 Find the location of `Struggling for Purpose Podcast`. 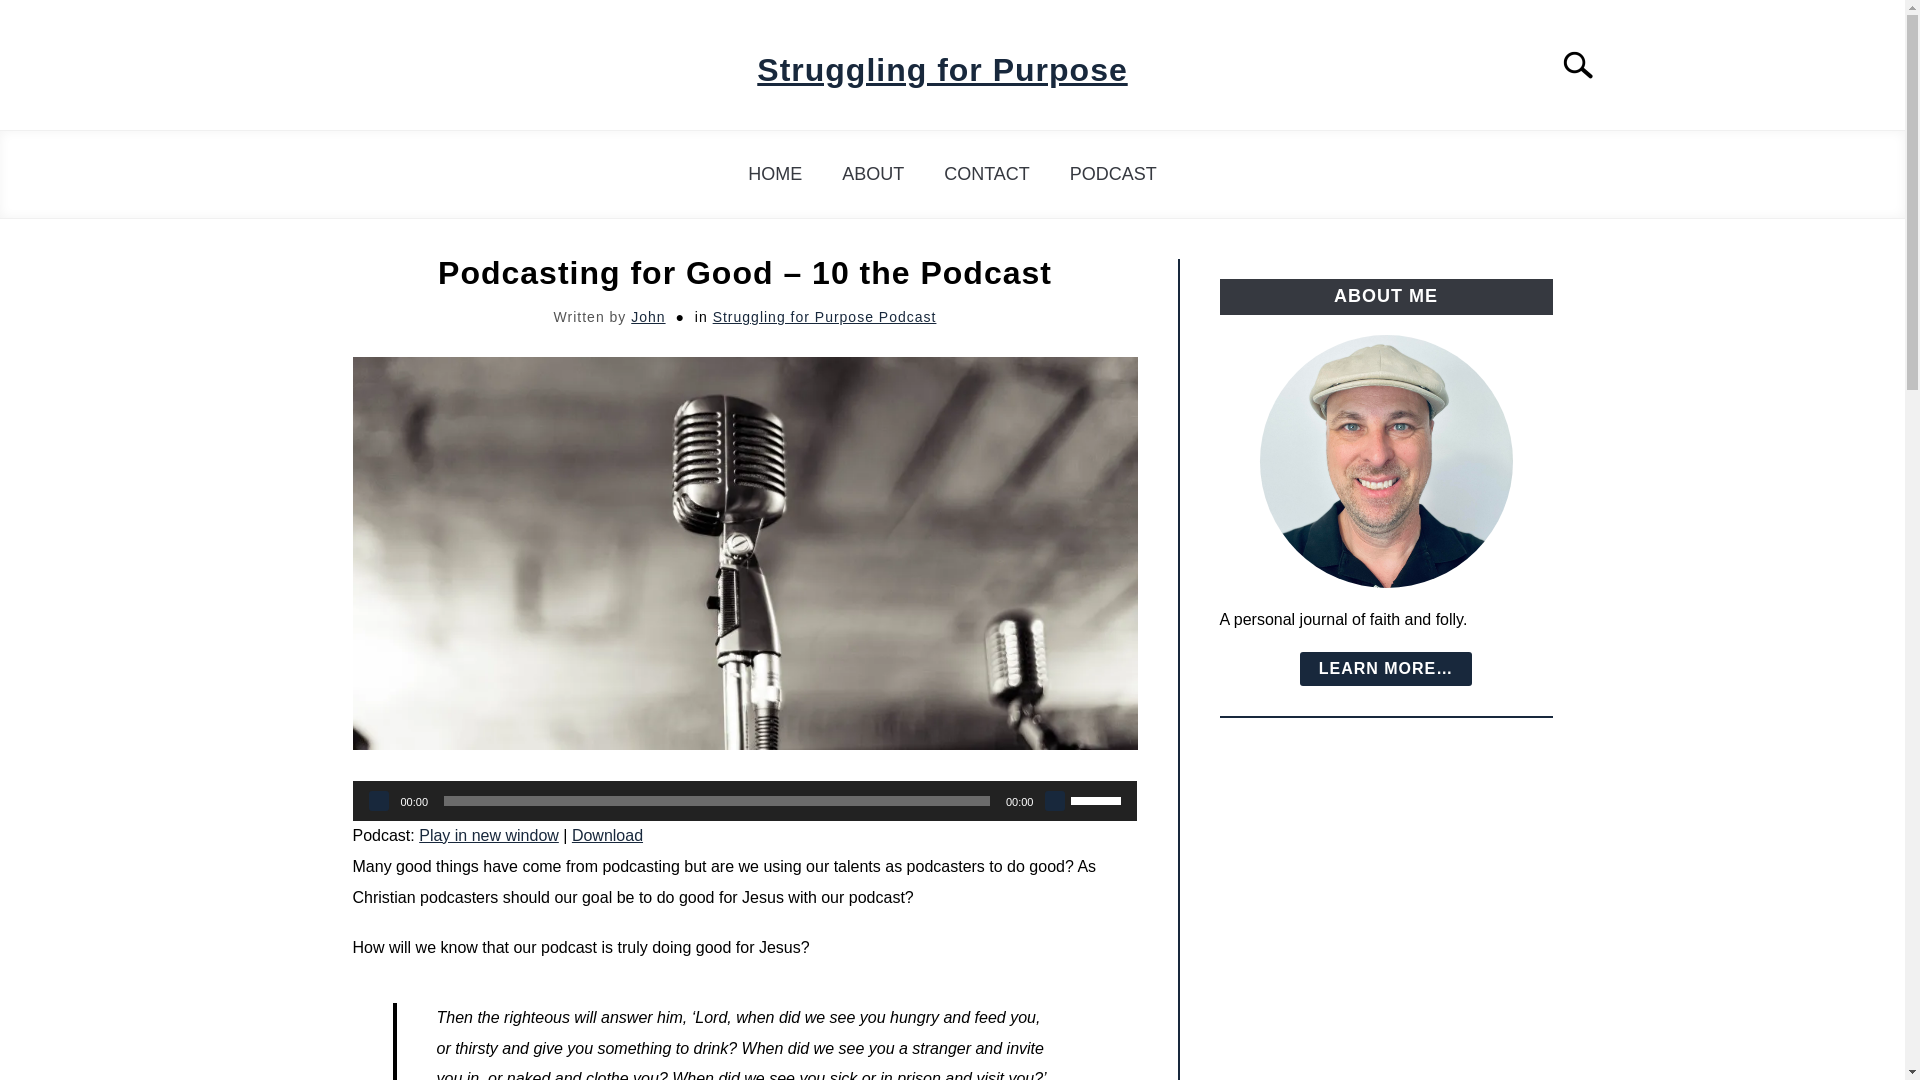

Struggling for Purpose Podcast is located at coordinates (824, 316).